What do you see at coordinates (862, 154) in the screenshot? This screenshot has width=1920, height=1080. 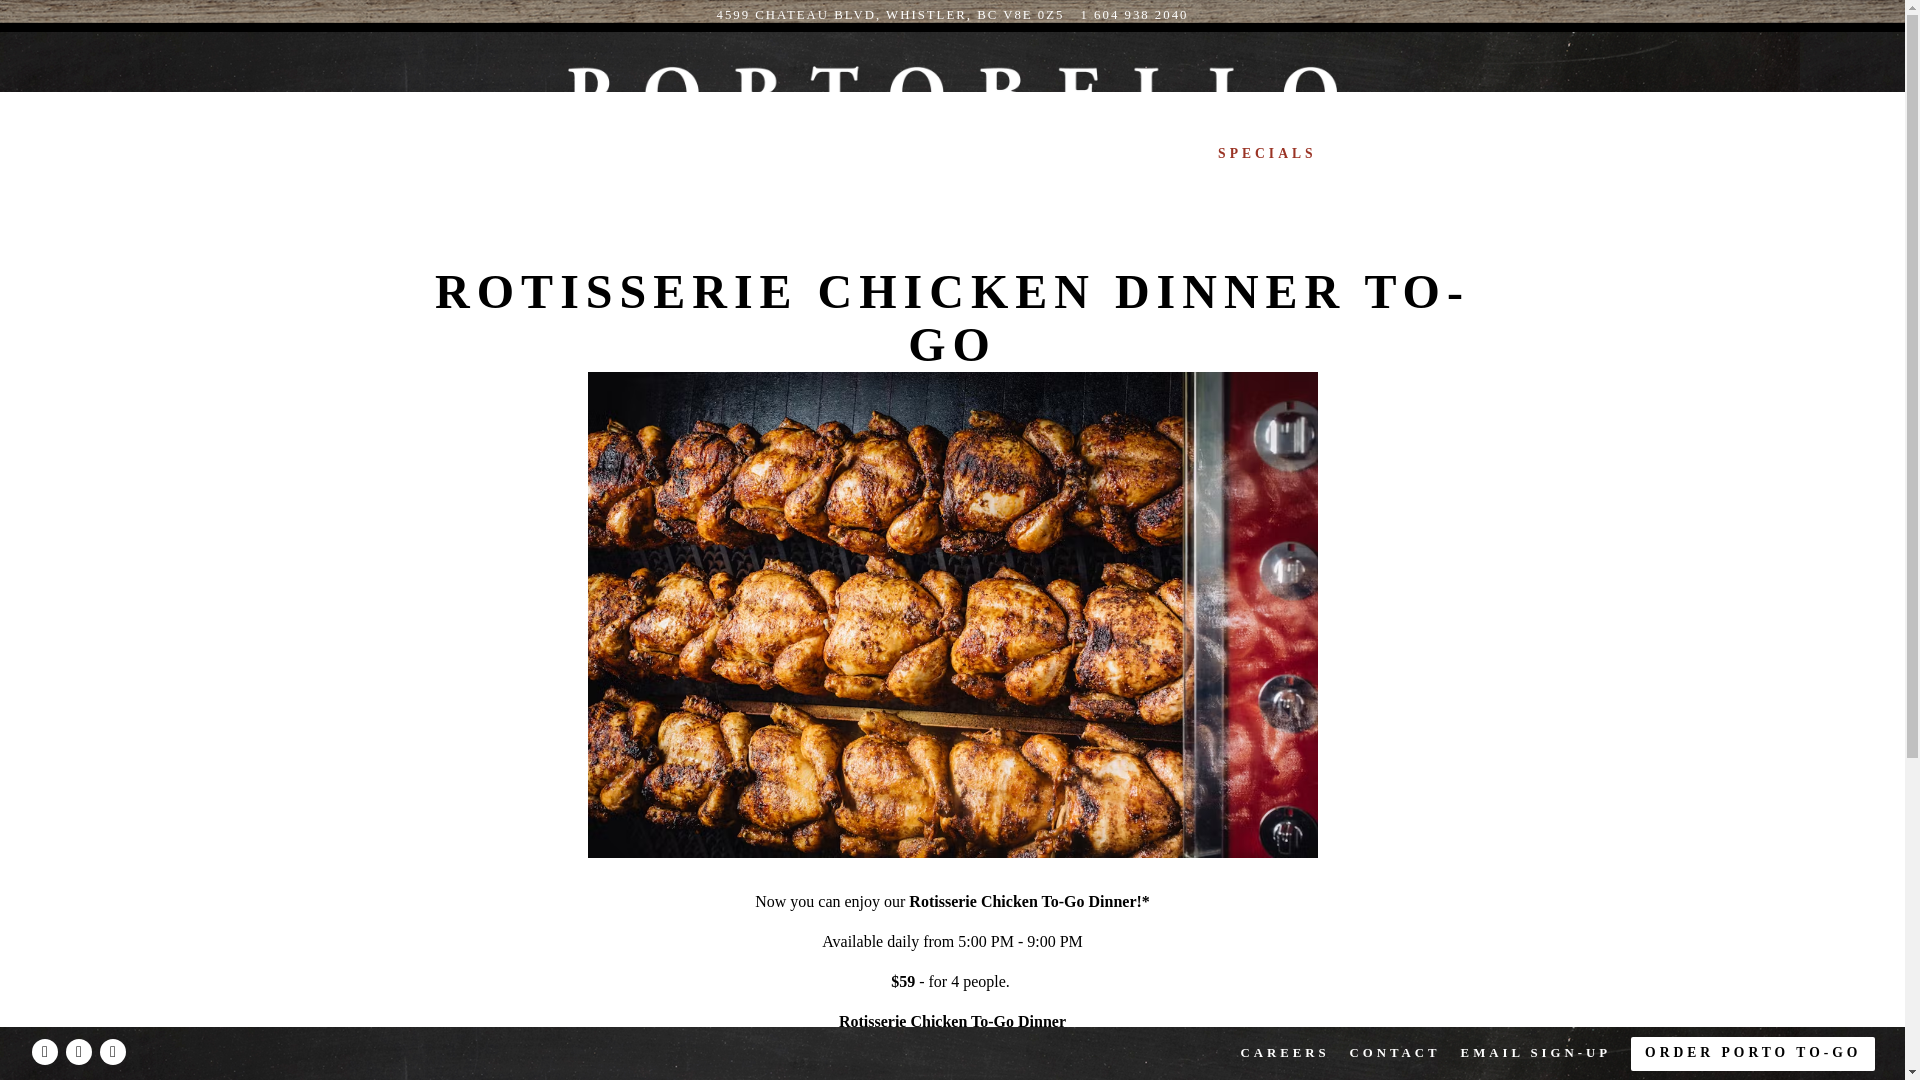 I see `ABOUT US` at bounding box center [862, 154].